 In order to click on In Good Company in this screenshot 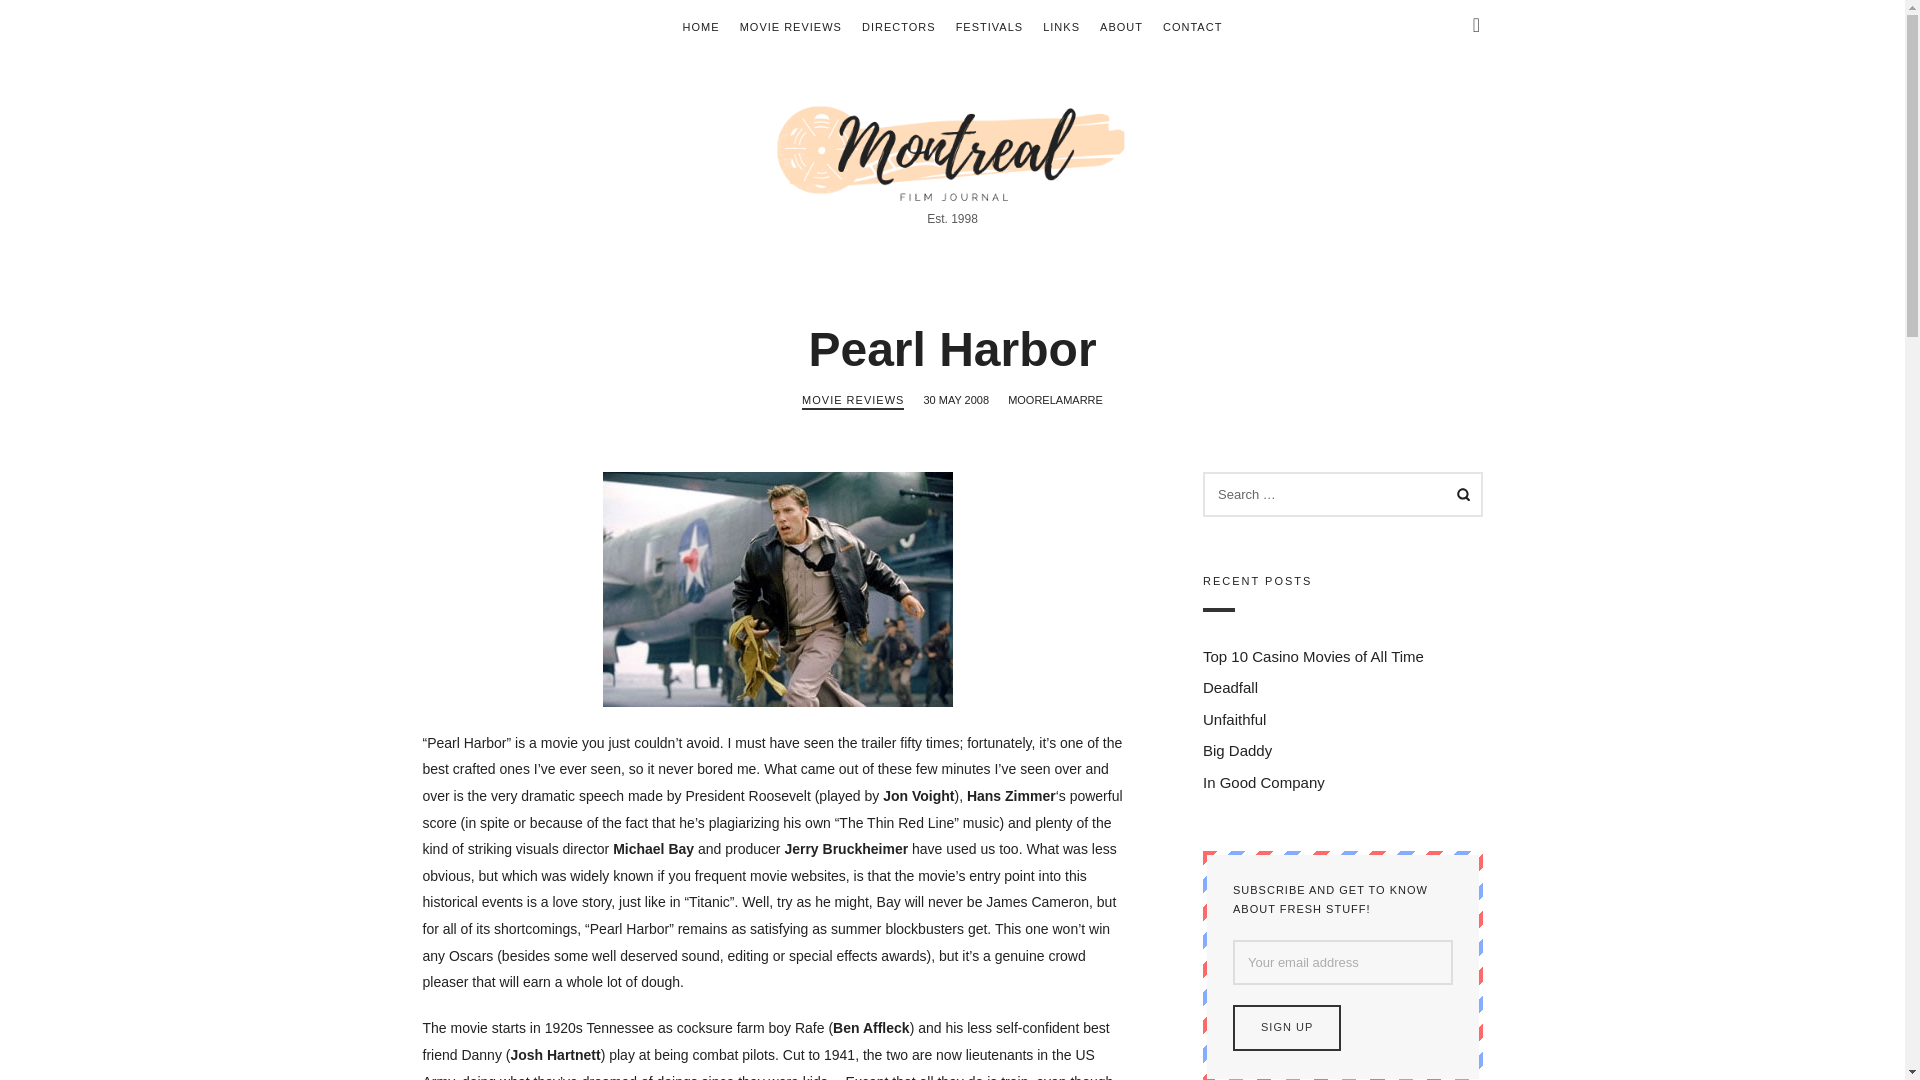, I will do `click(1262, 782)`.